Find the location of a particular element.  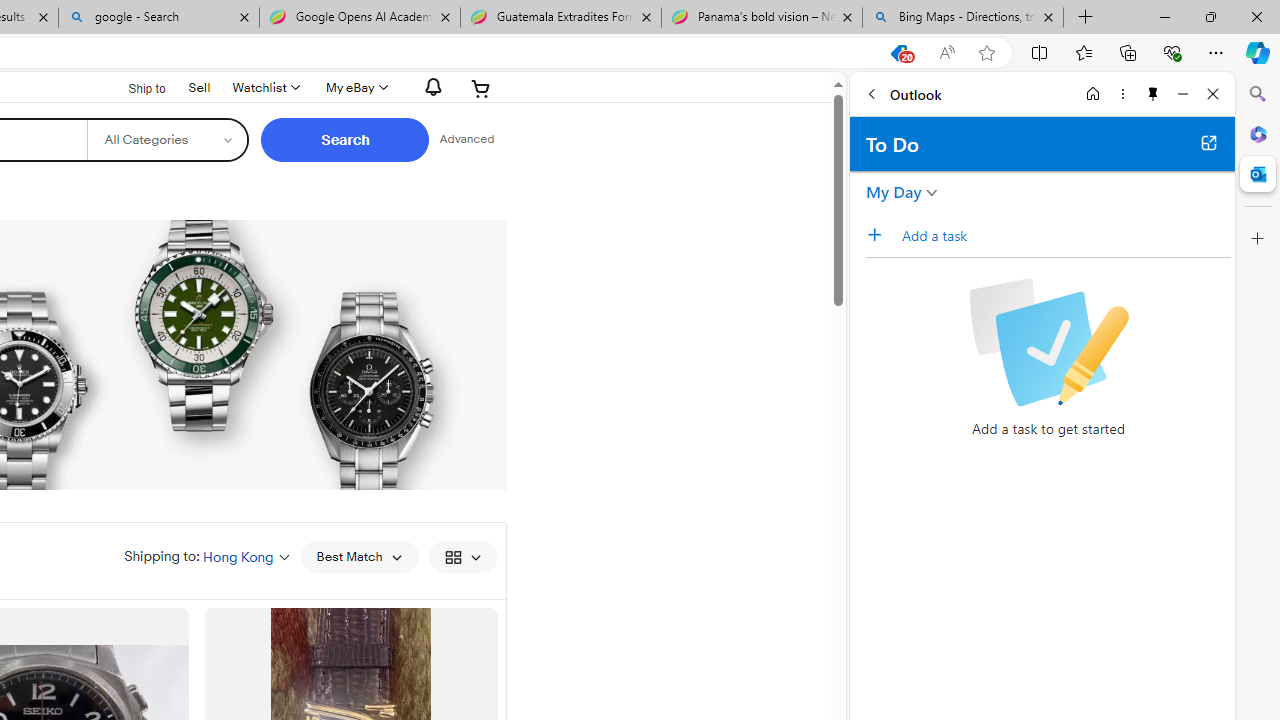

Sell is located at coordinates (199, 86).